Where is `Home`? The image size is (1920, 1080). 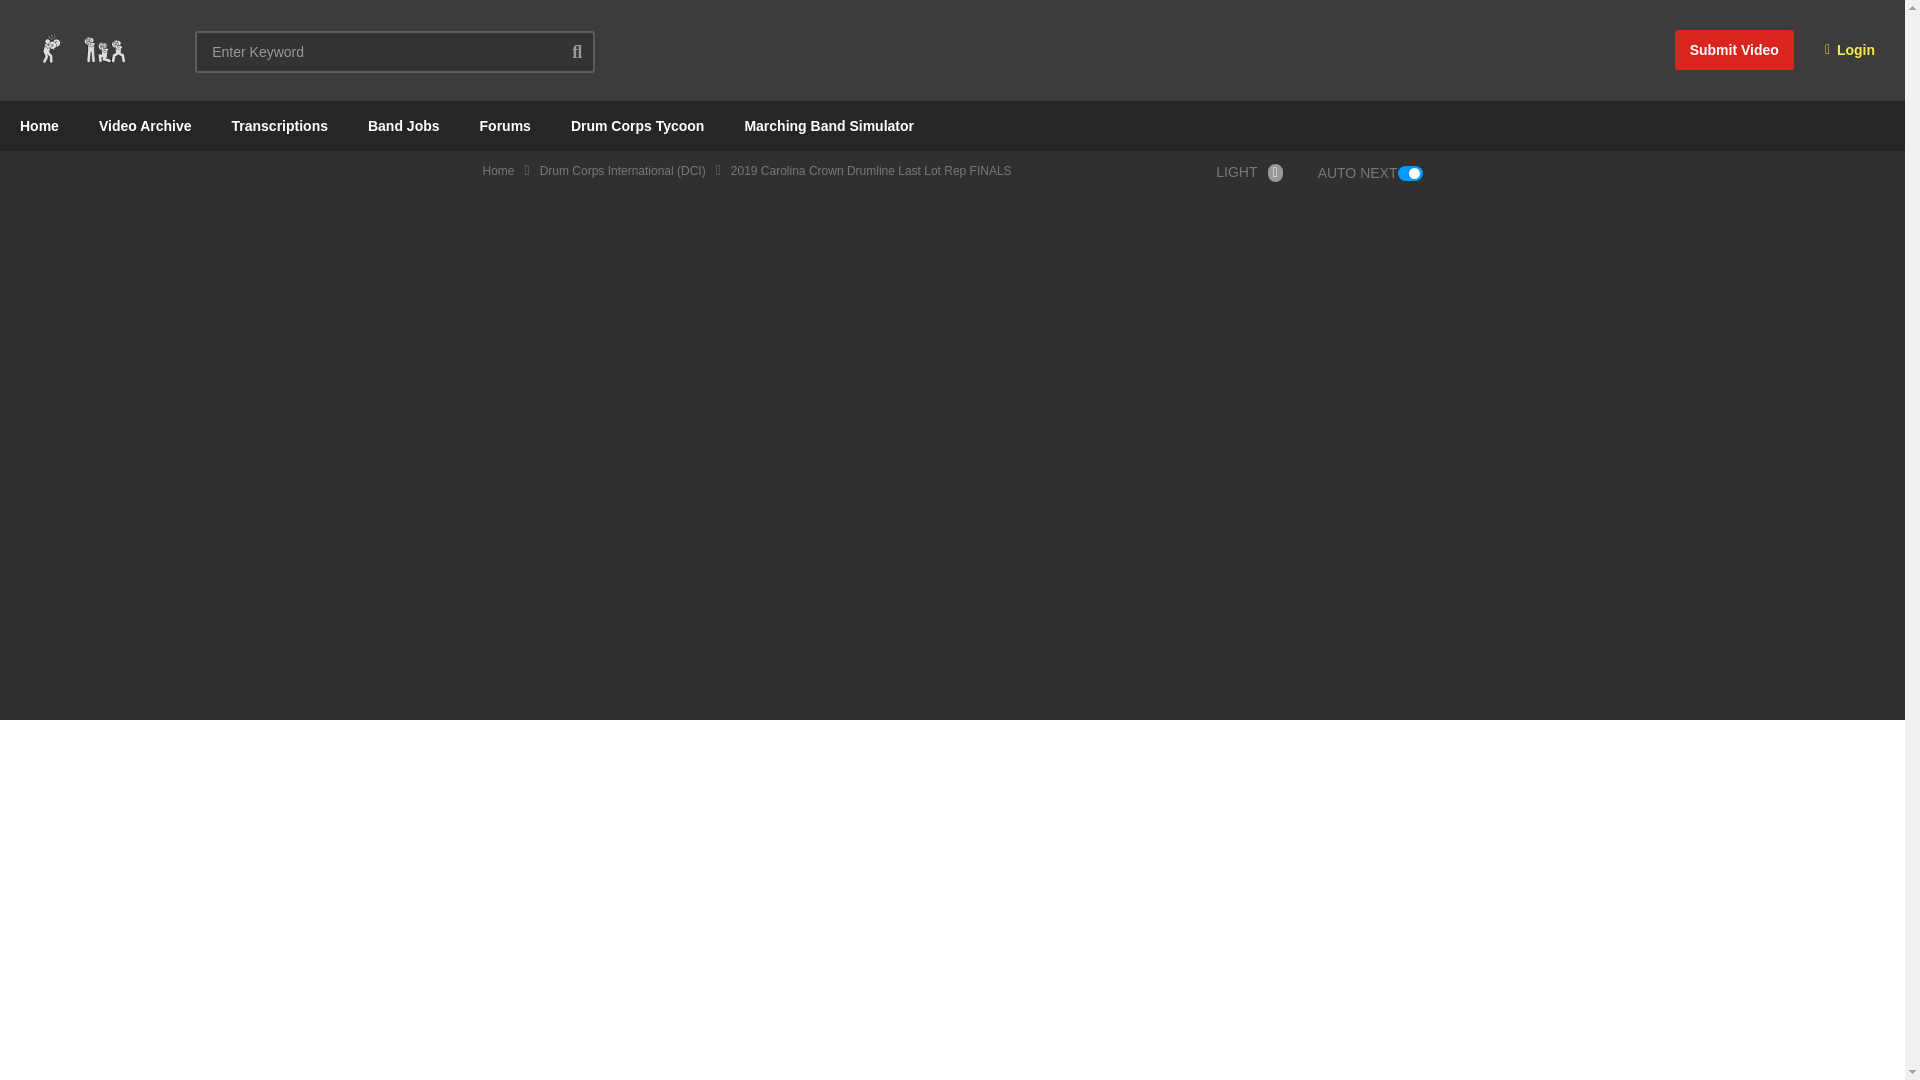 Home is located at coordinates (498, 171).